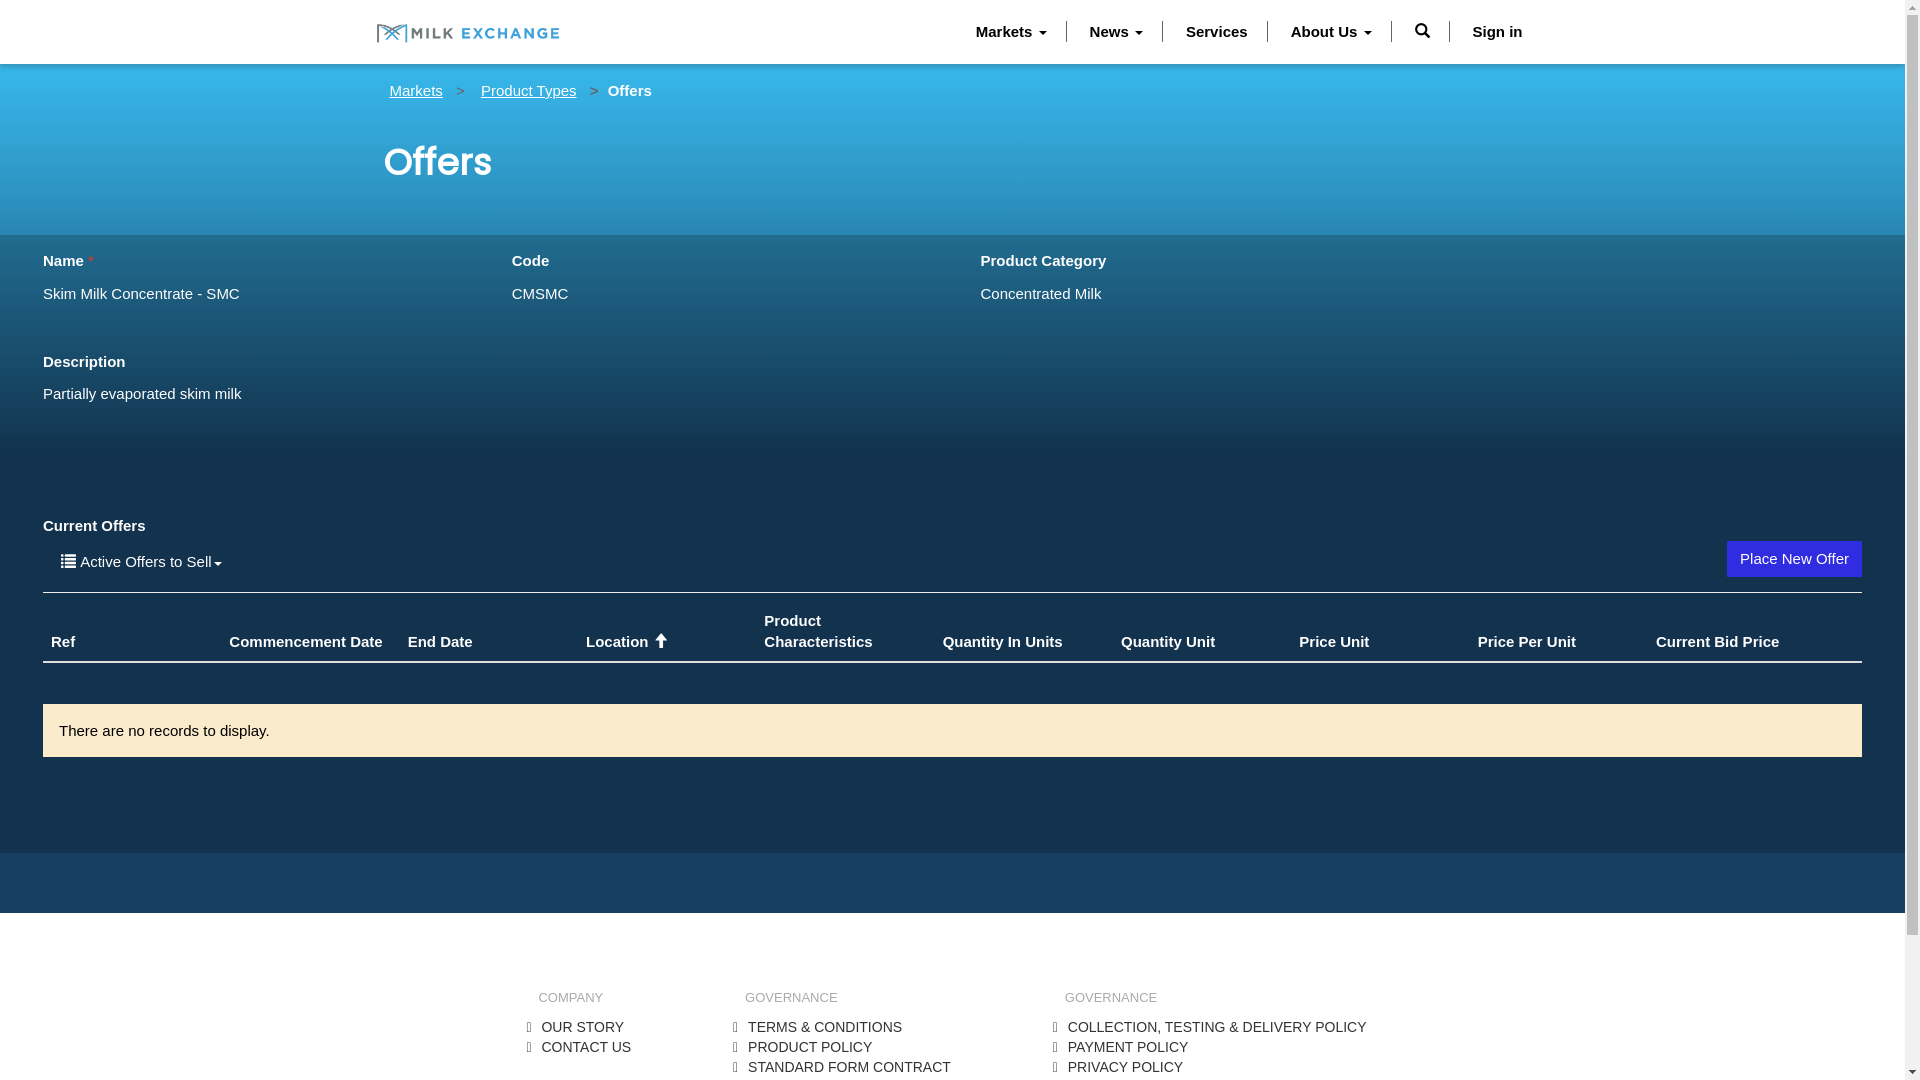  I want to click on Product Types, so click(529, 90).